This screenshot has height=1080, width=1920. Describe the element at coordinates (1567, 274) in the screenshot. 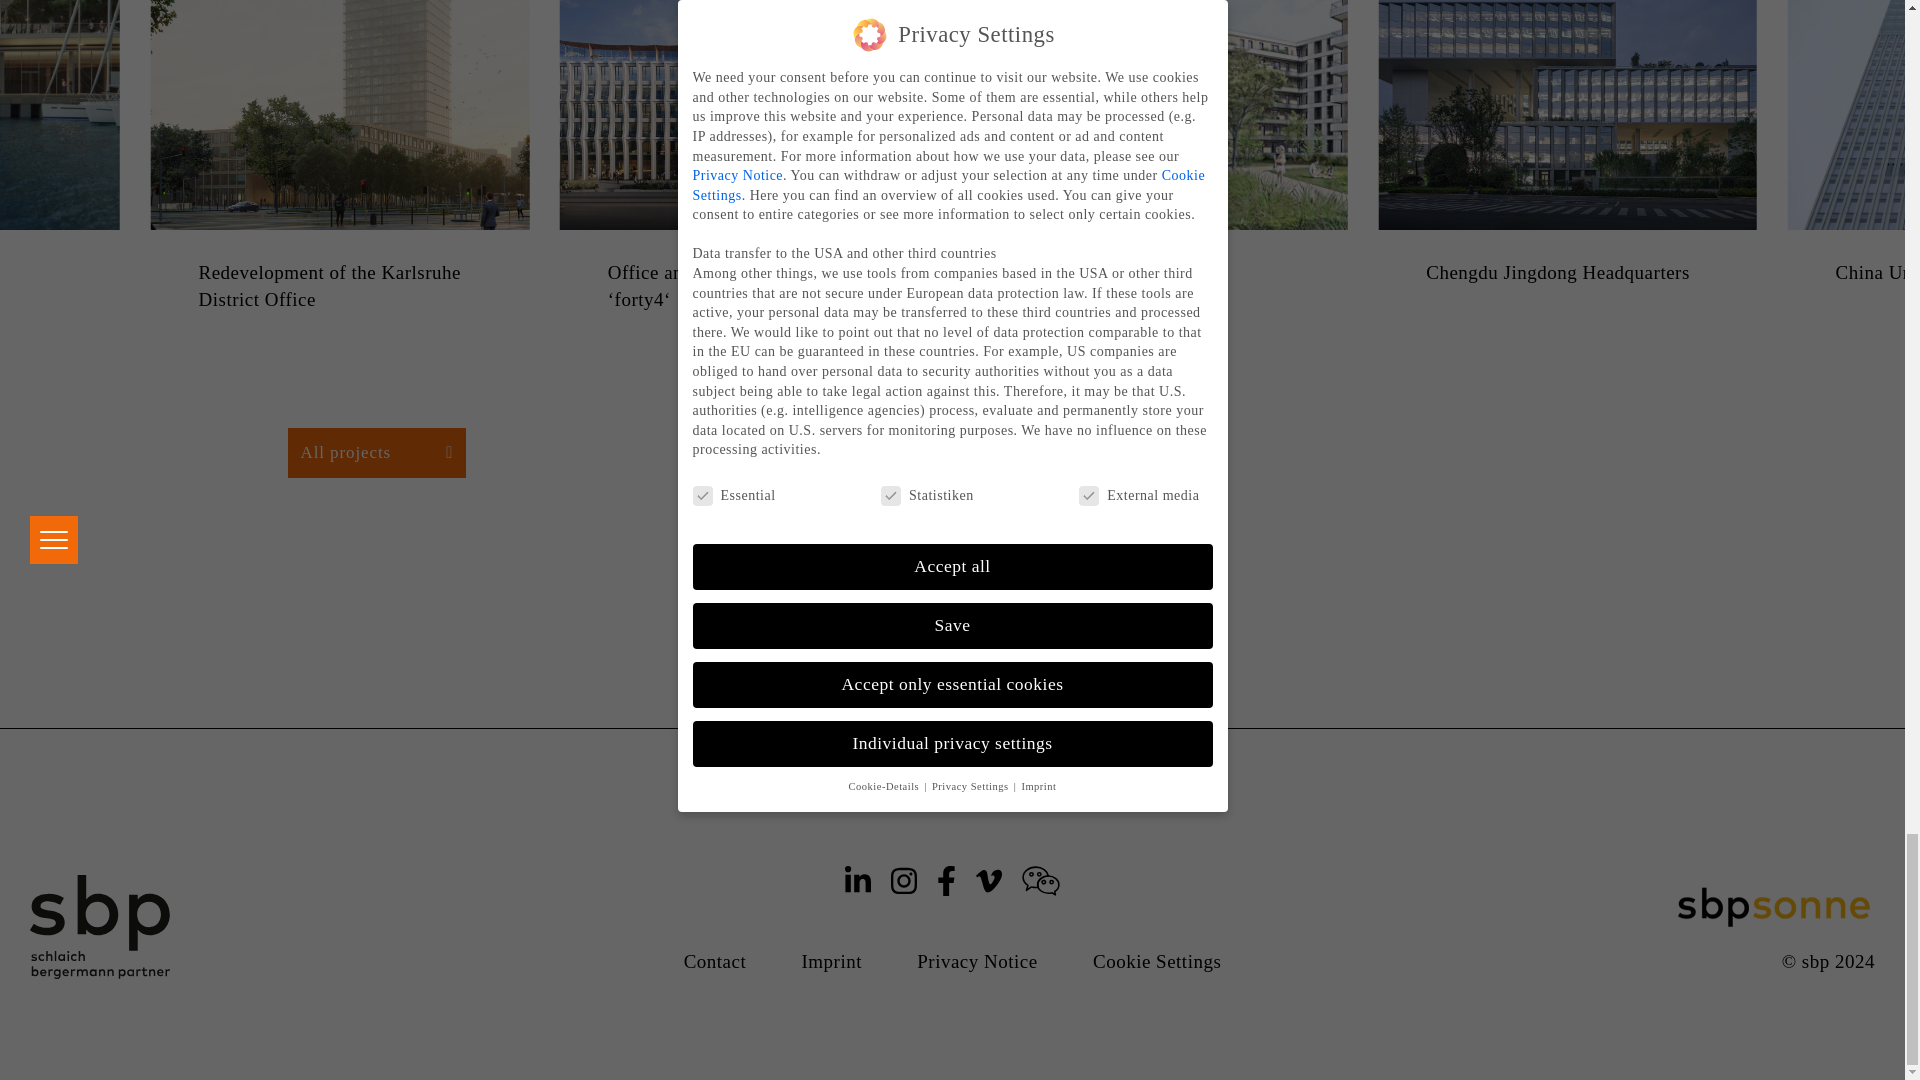

I see `Chengdu Jingdong Headquarters` at that location.